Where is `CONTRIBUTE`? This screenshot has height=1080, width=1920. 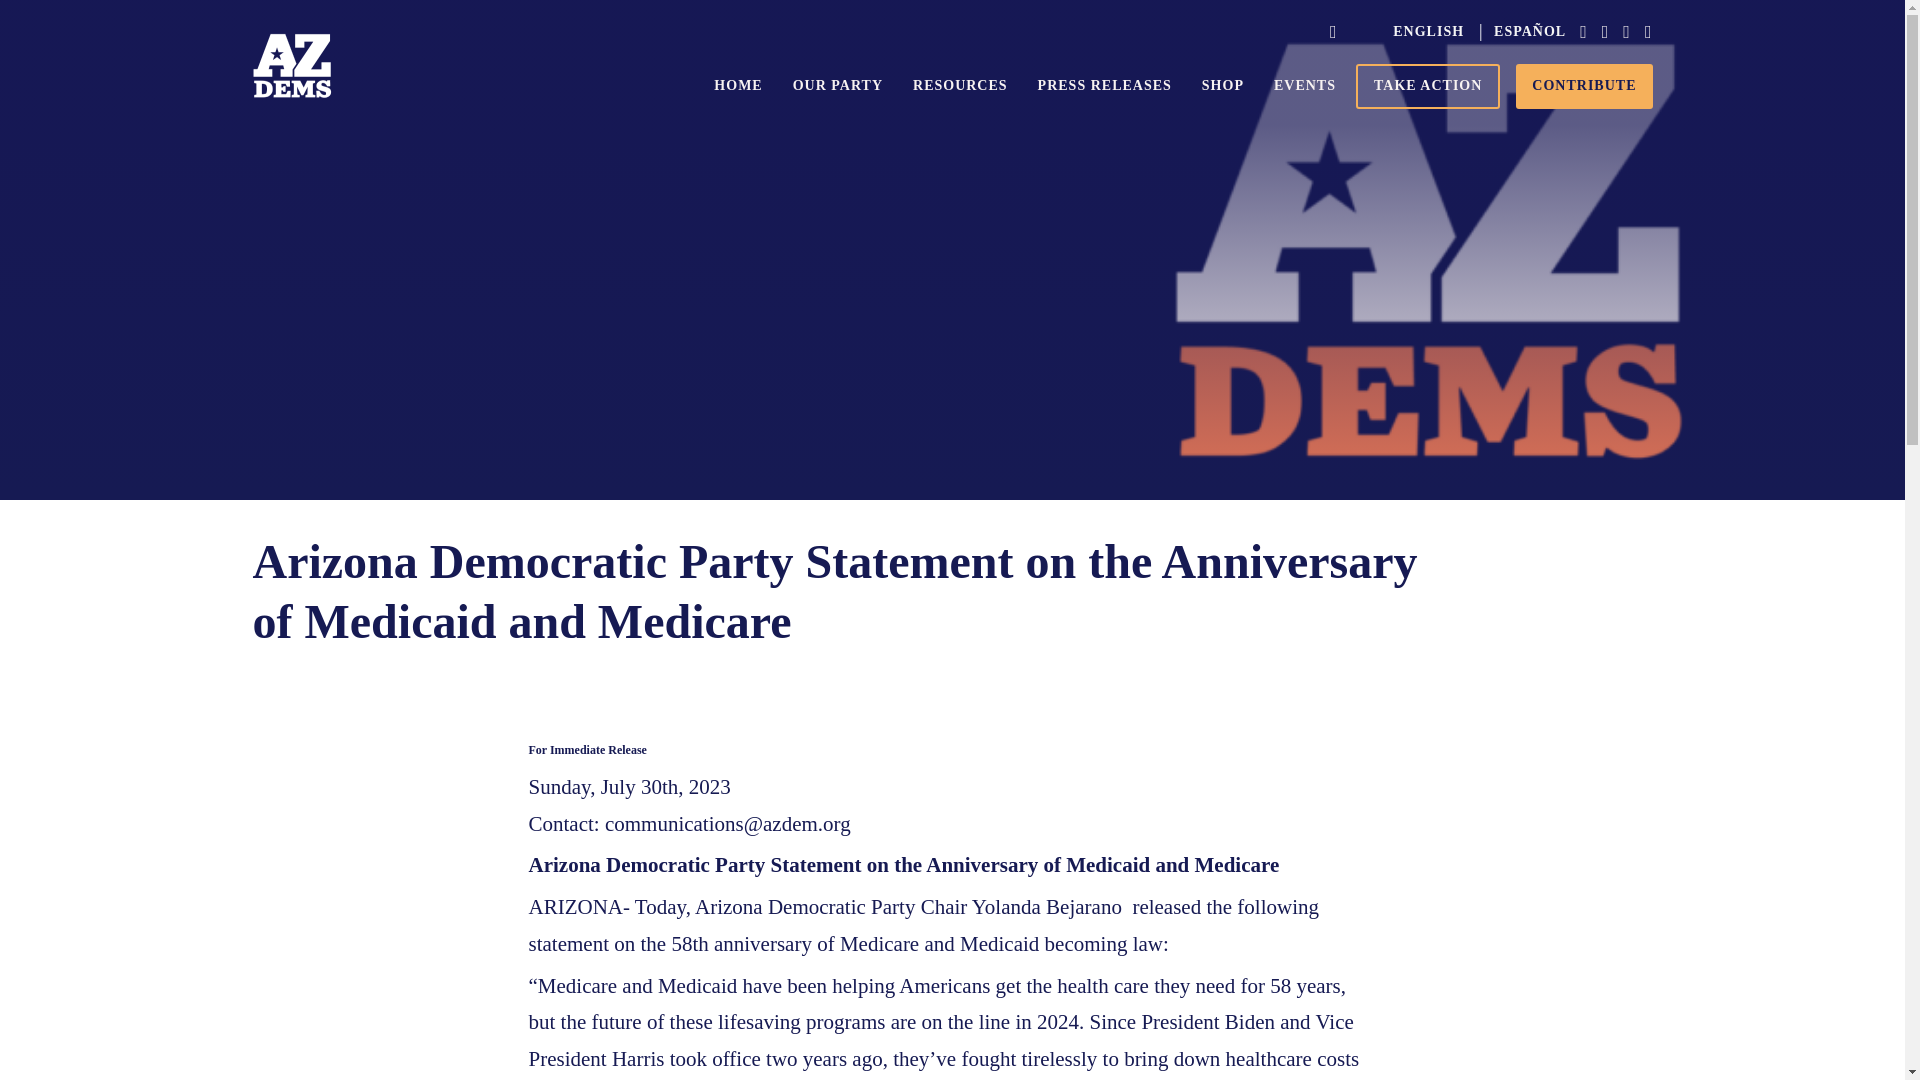
CONTRIBUTE is located at coordinates (1584, 86).